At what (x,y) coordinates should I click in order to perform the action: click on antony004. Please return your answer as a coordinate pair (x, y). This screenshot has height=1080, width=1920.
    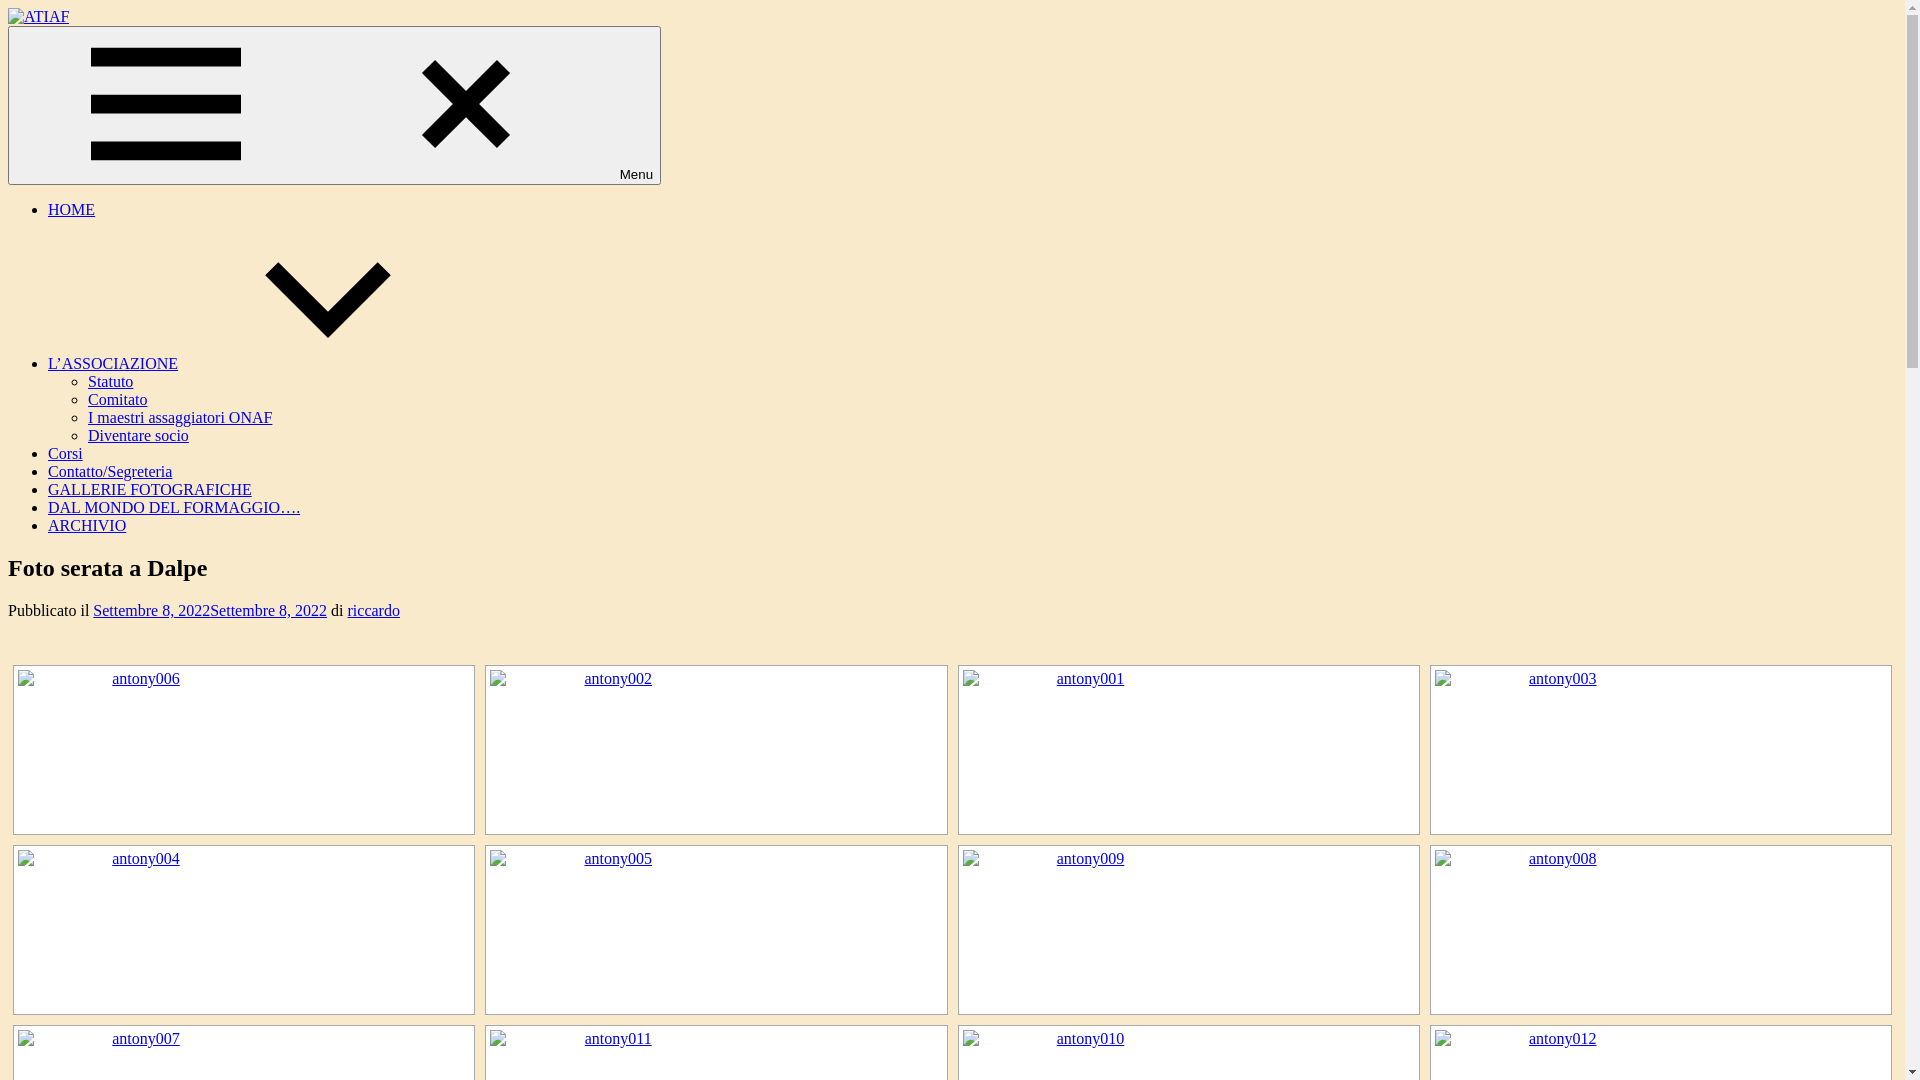
    Looking at the image, I should click on (138, 930).